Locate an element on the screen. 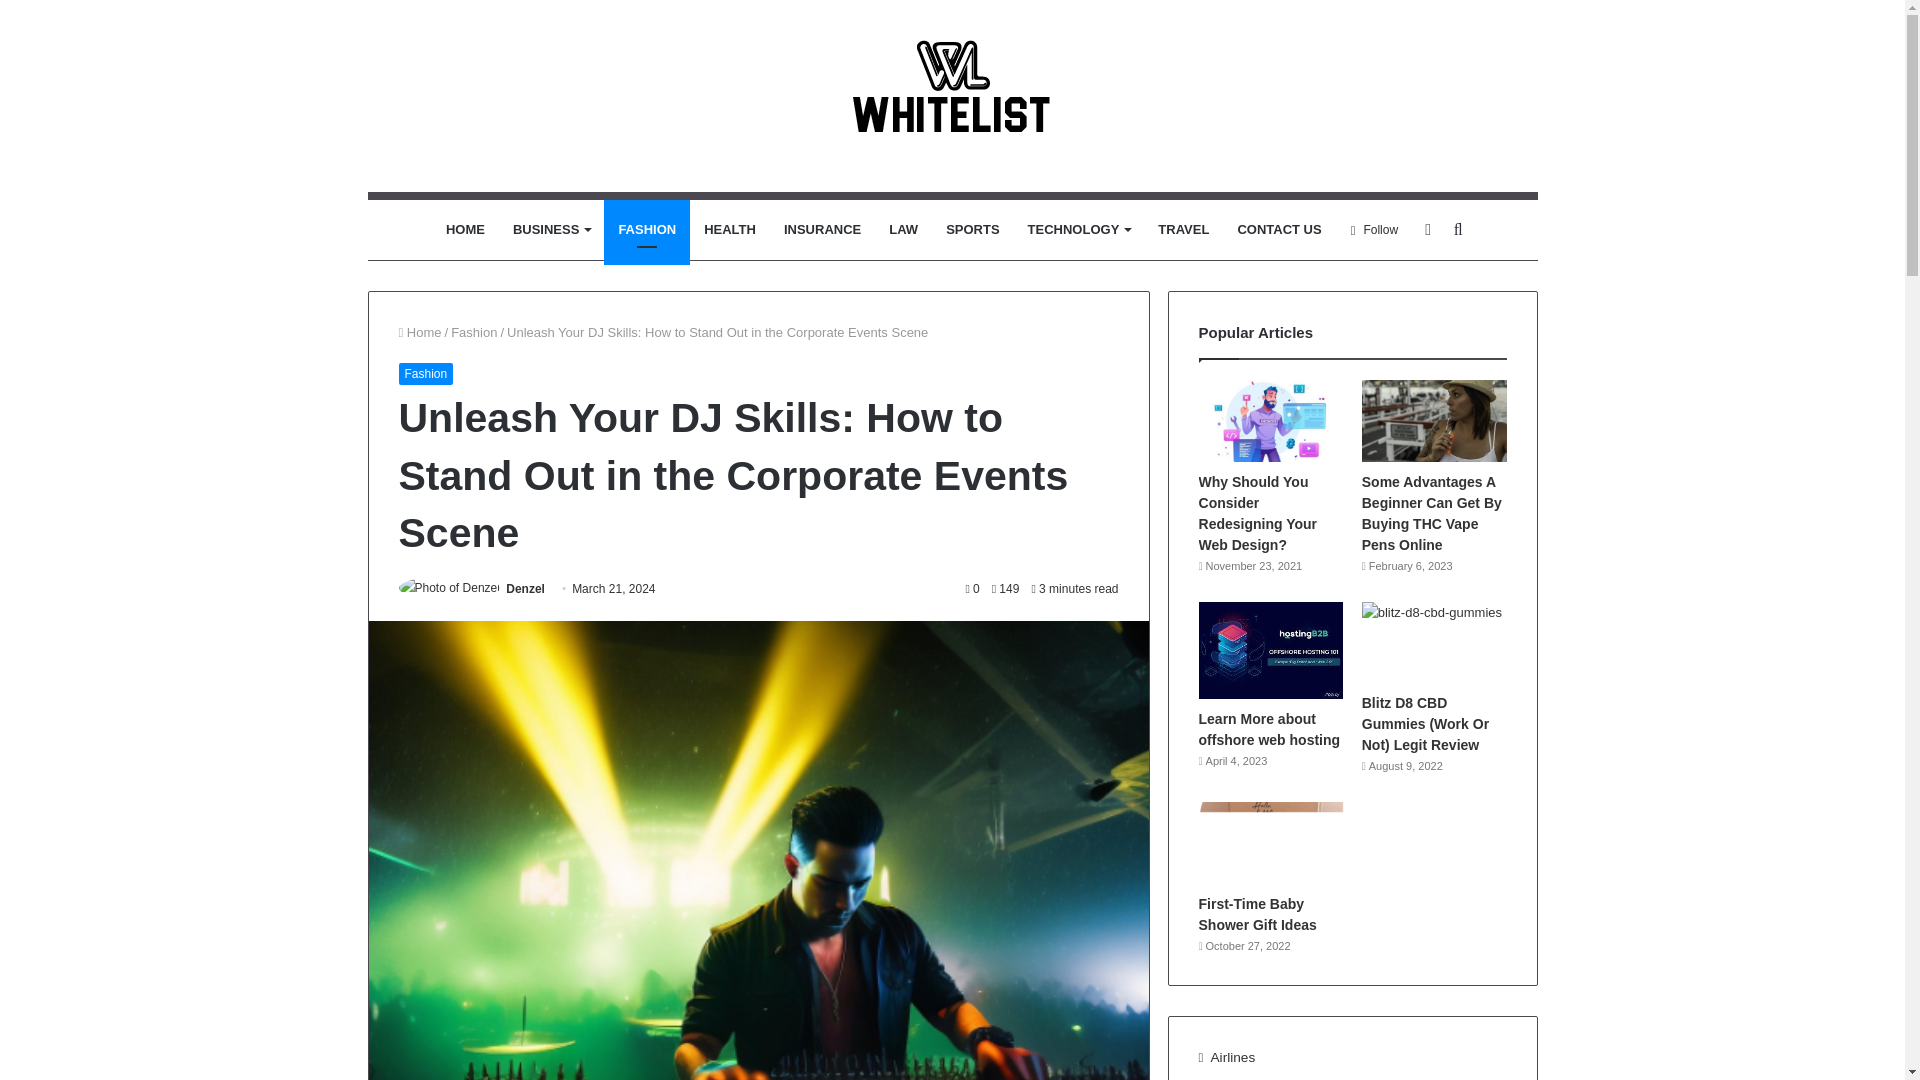 The height and width of the screenshot is (1080, 1920). CONTACT US is located at coordinates (1278, 230).